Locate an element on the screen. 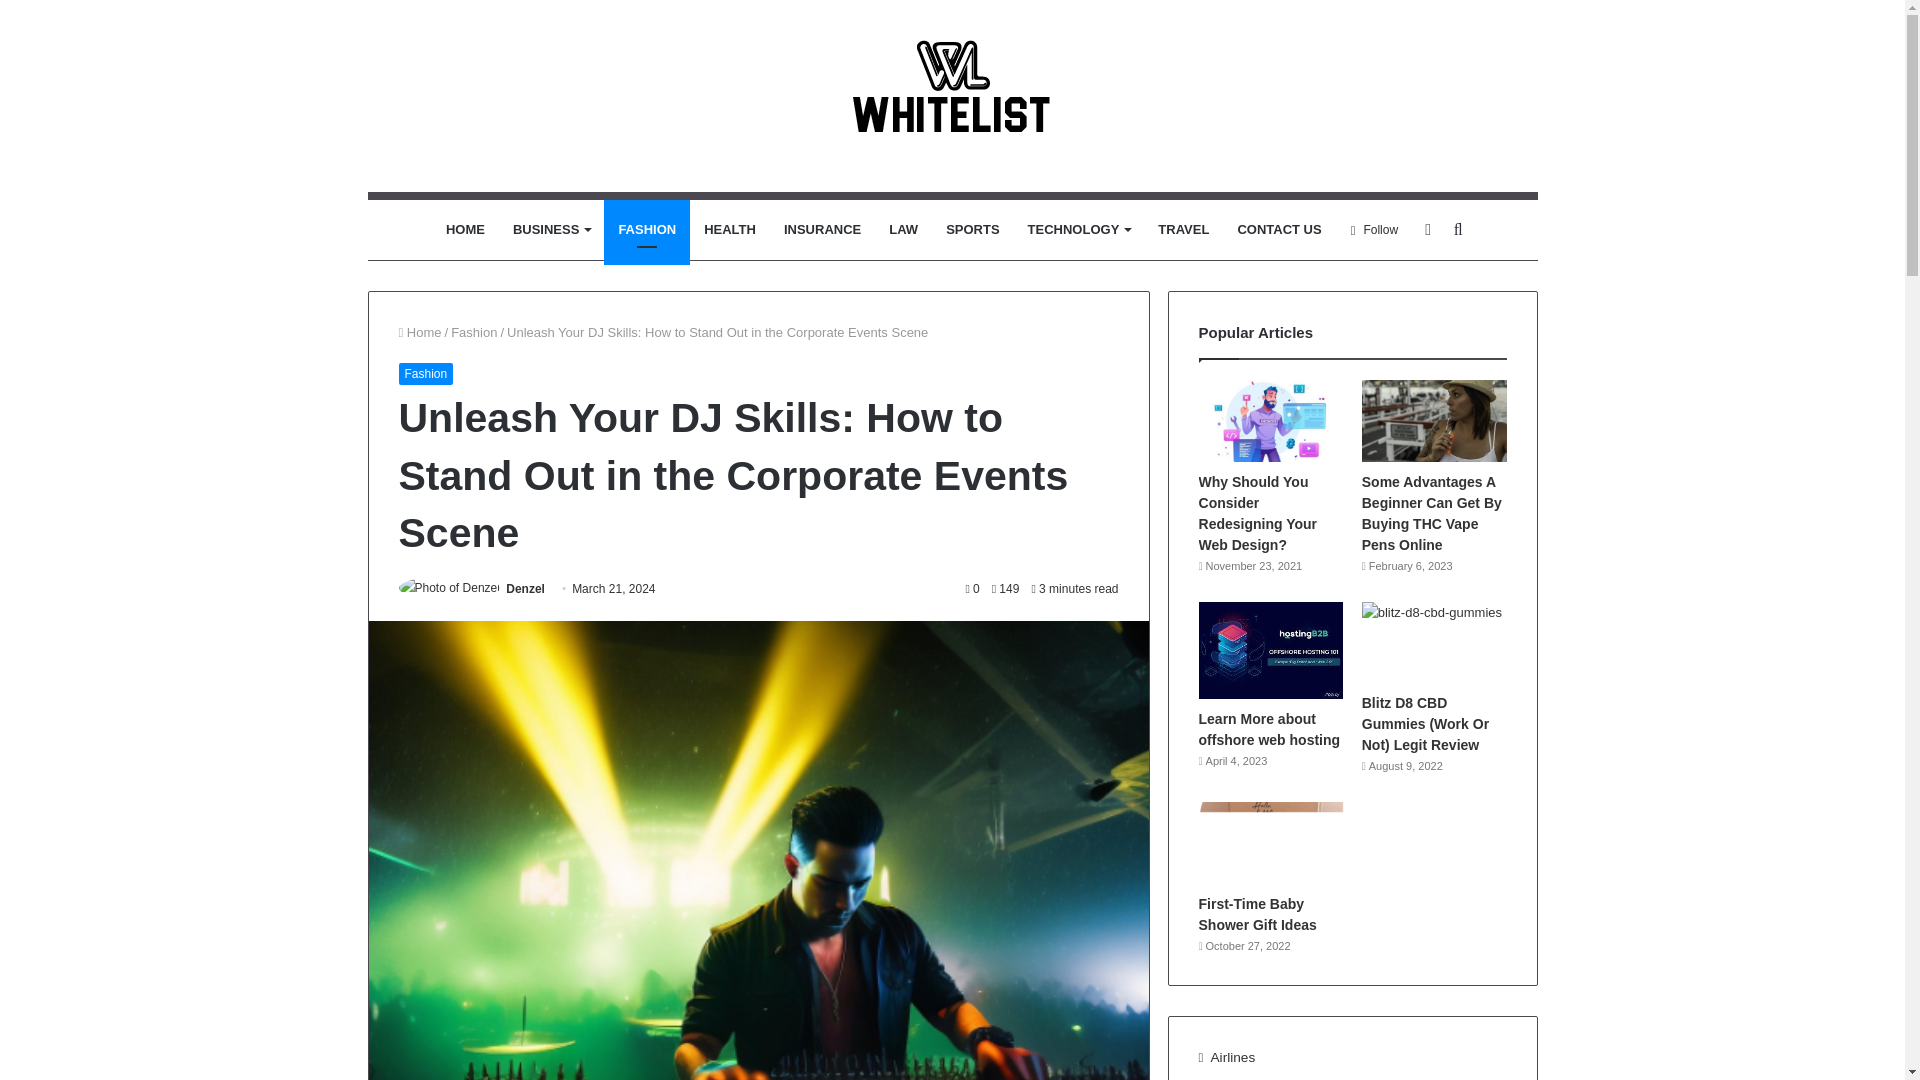 The height and width of the screenshot is (1080, 1920). CONTACT US is located at coordinates (1278, 230).